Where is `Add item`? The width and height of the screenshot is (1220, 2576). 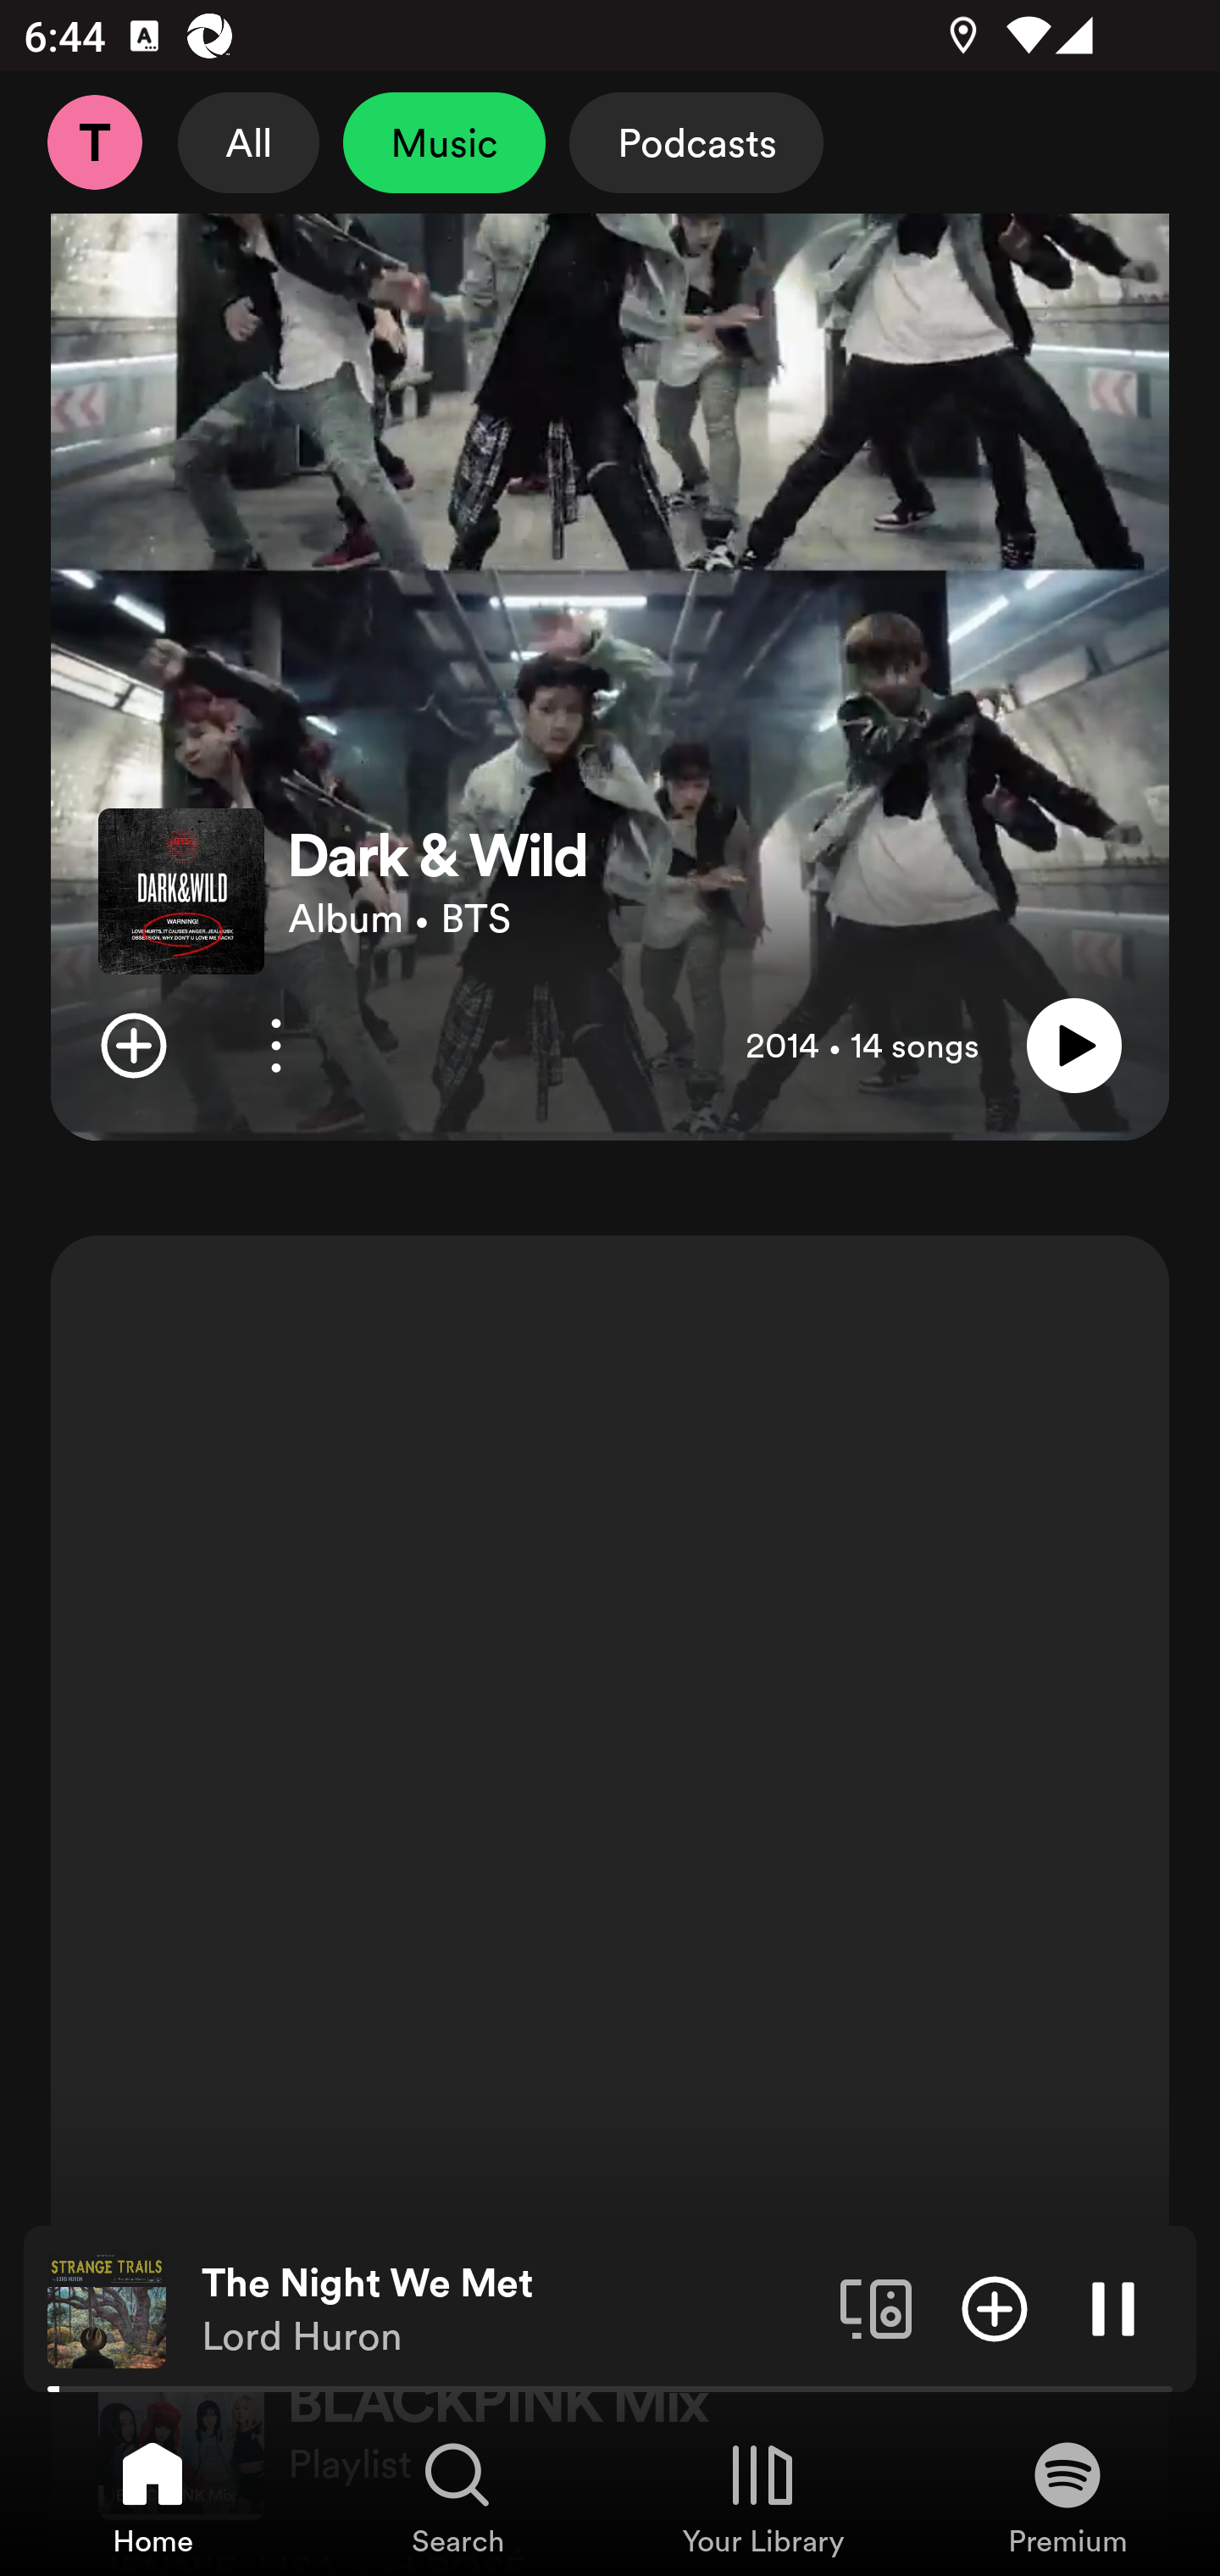
Add item is located at coordinates (133, 1046).